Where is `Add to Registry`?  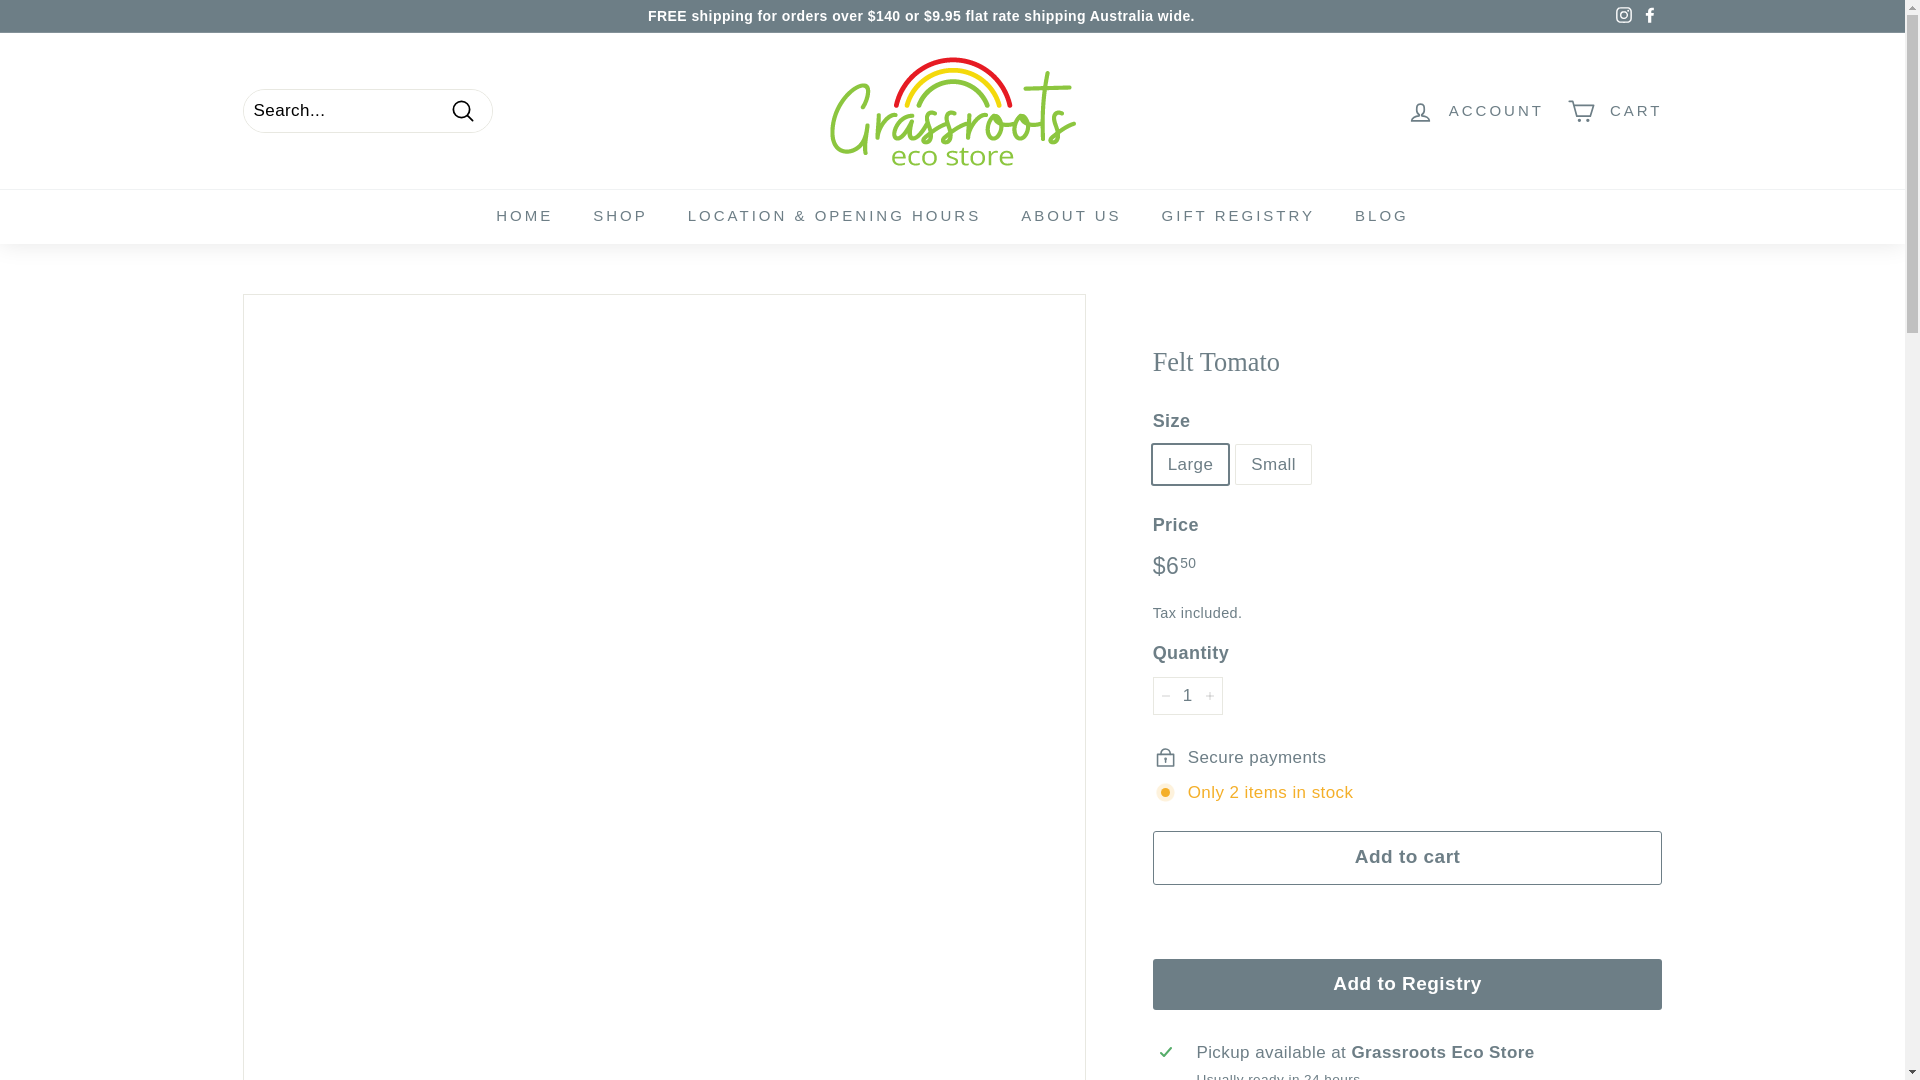 Add to Registry is located at coordinates (1408, 984).